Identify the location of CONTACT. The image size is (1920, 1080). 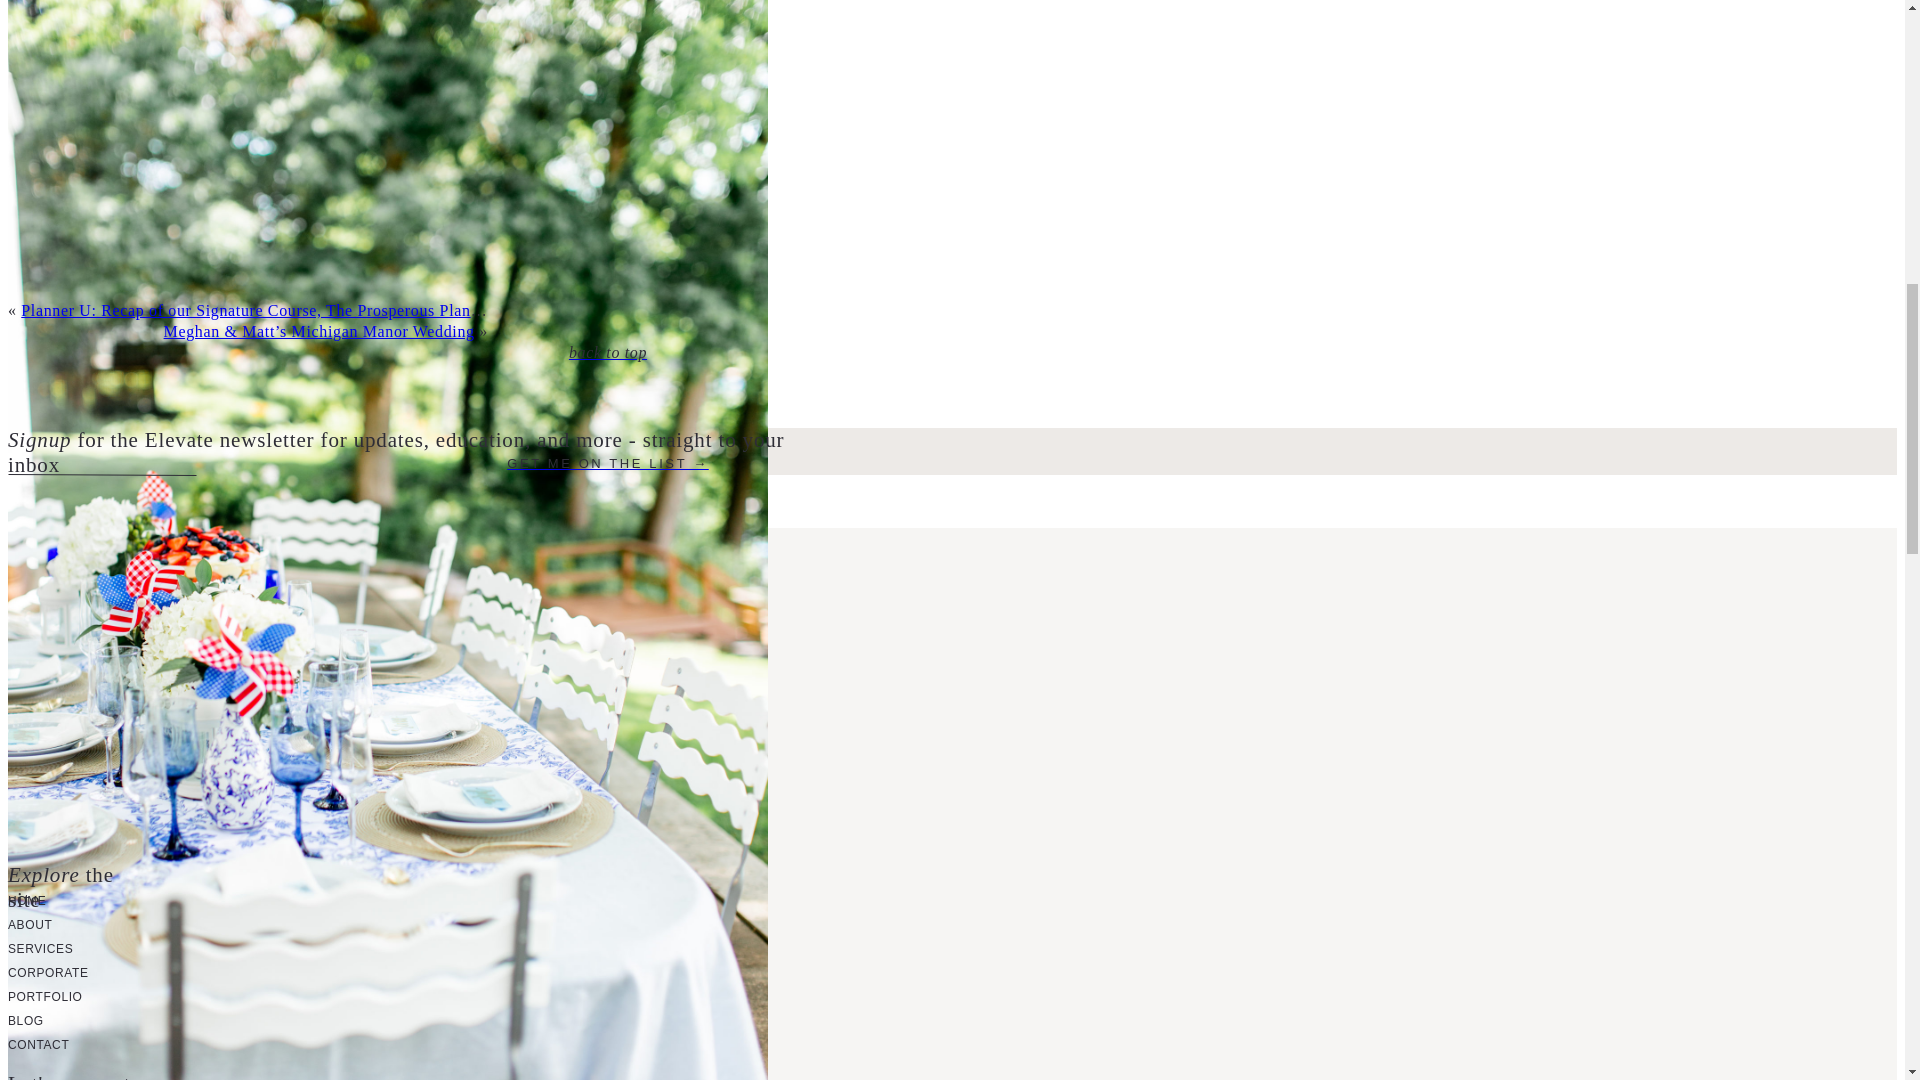
(38, 1044).